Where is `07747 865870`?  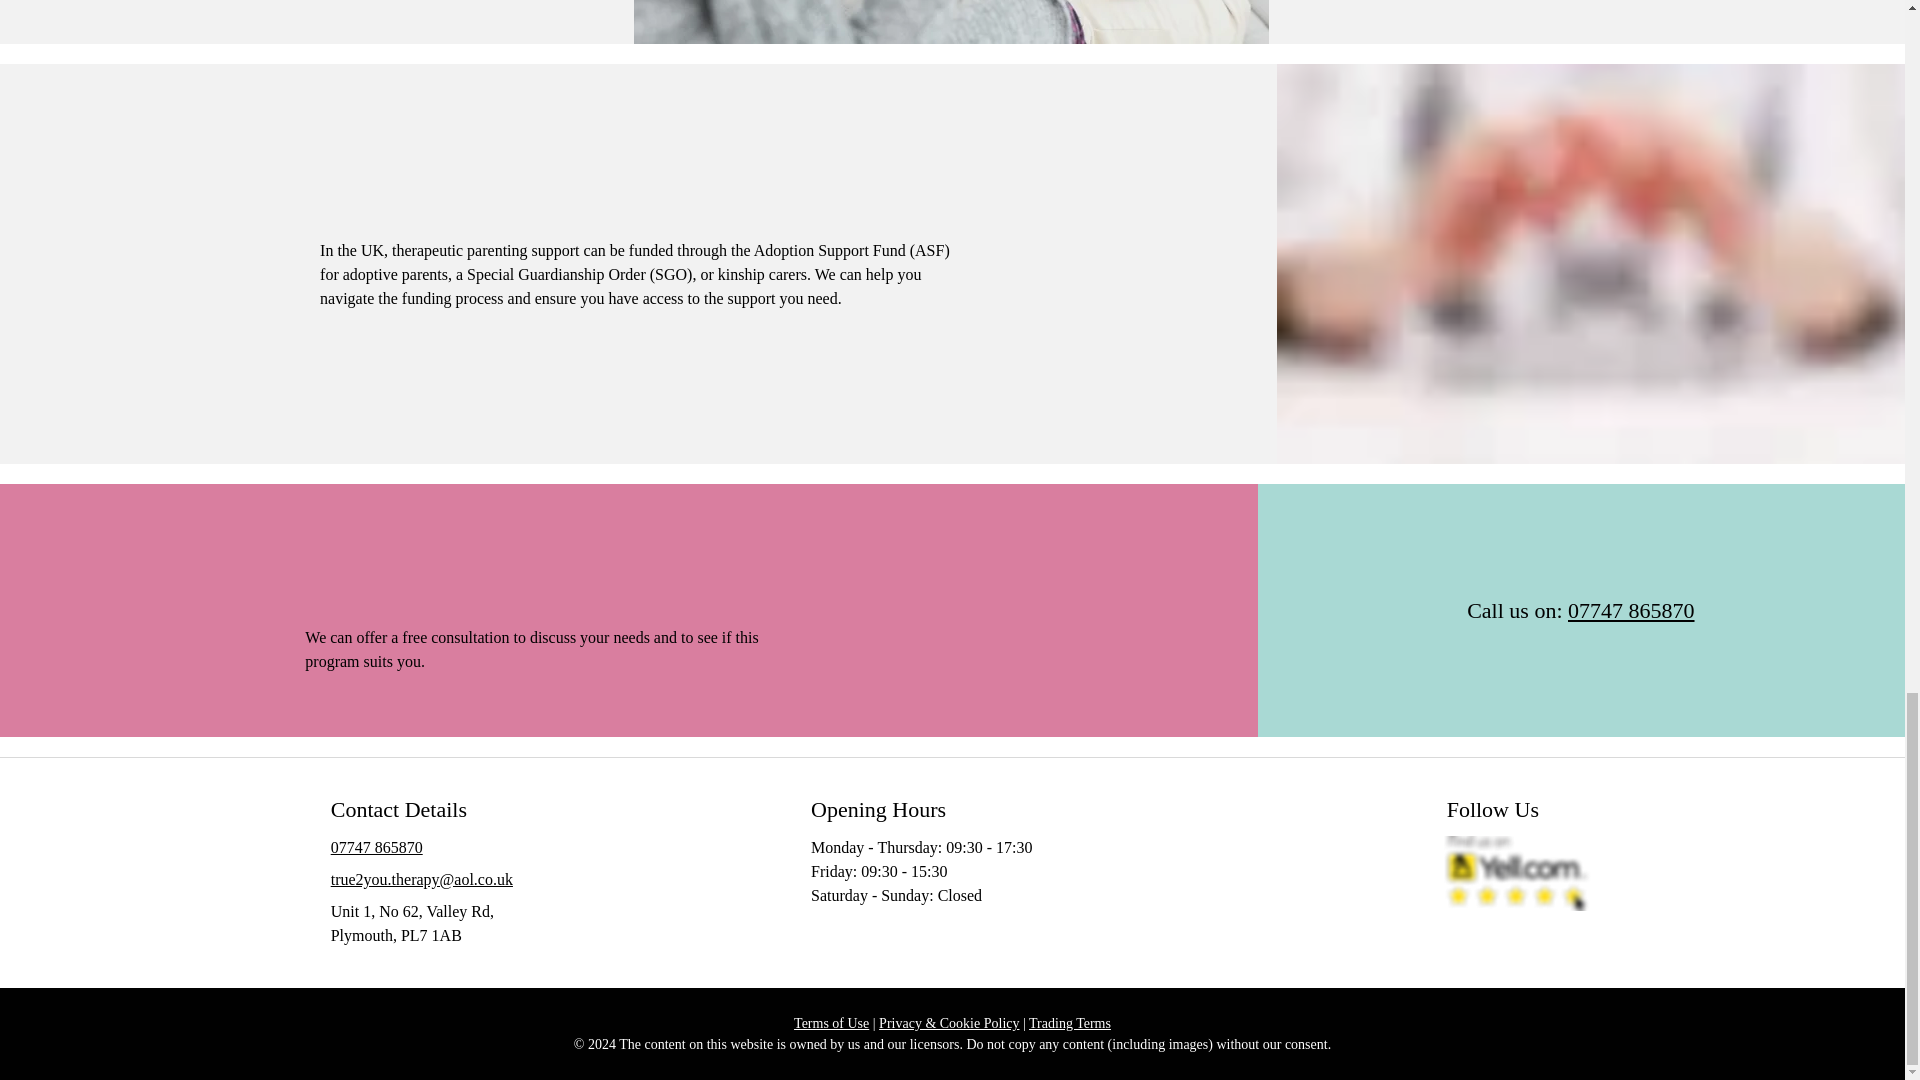
07747 865870 is located at coordinates (376, 848).